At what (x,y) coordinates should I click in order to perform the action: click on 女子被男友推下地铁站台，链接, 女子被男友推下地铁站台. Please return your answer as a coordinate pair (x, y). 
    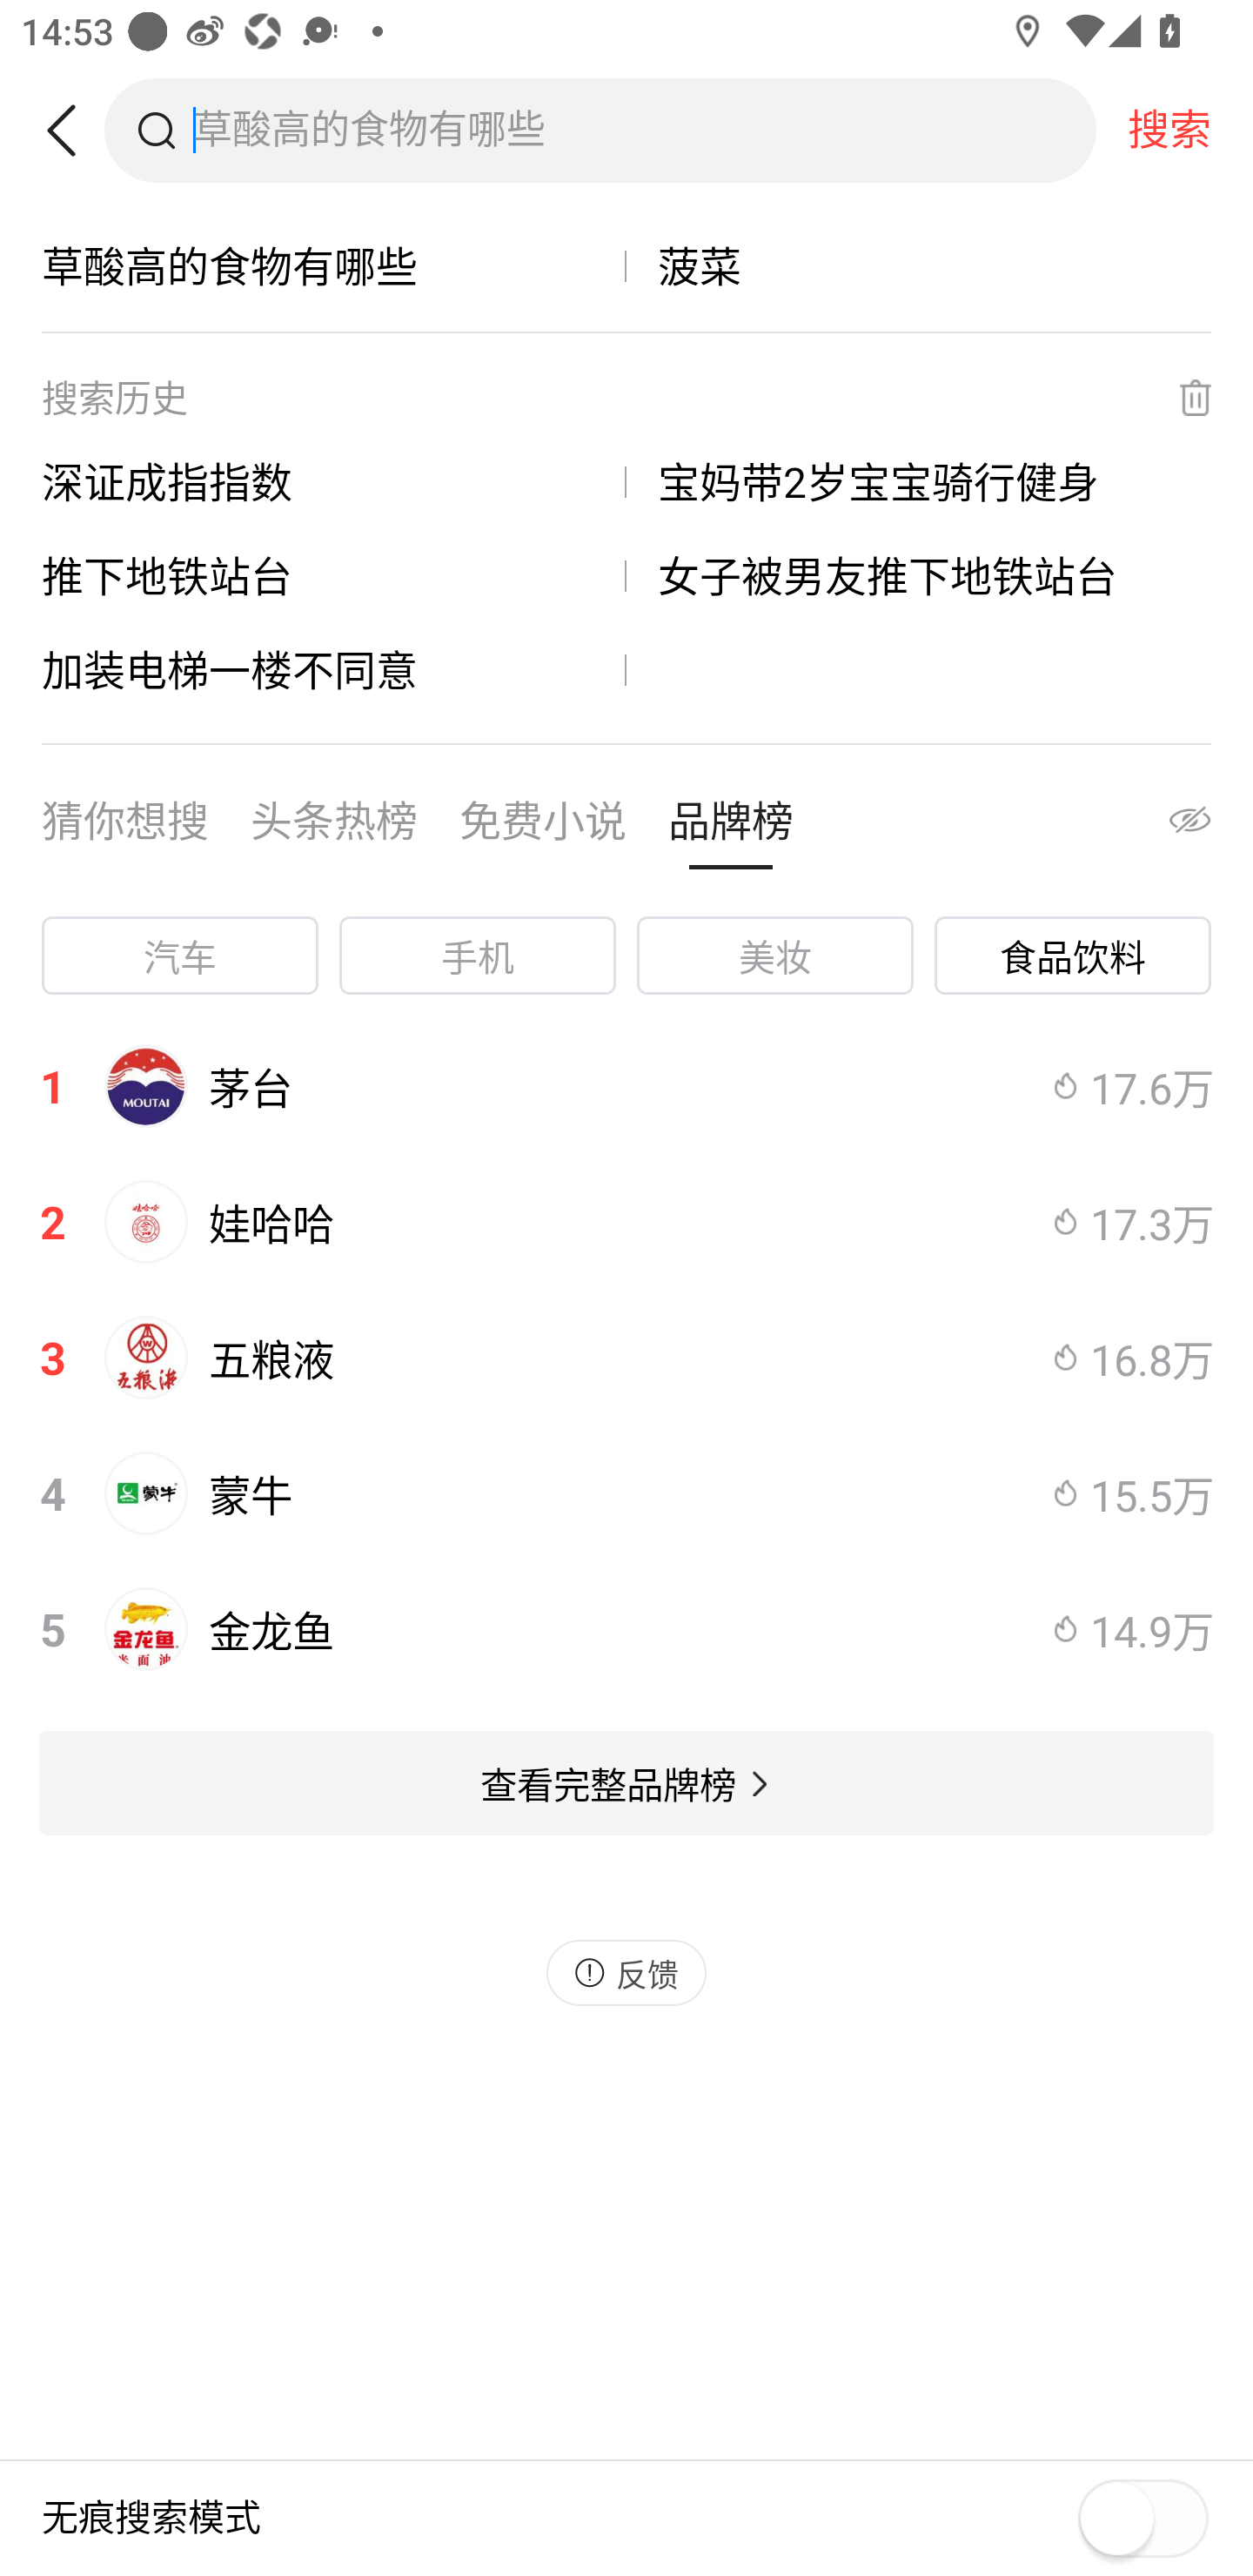
    Looking at the image, I should click on (919, 575).